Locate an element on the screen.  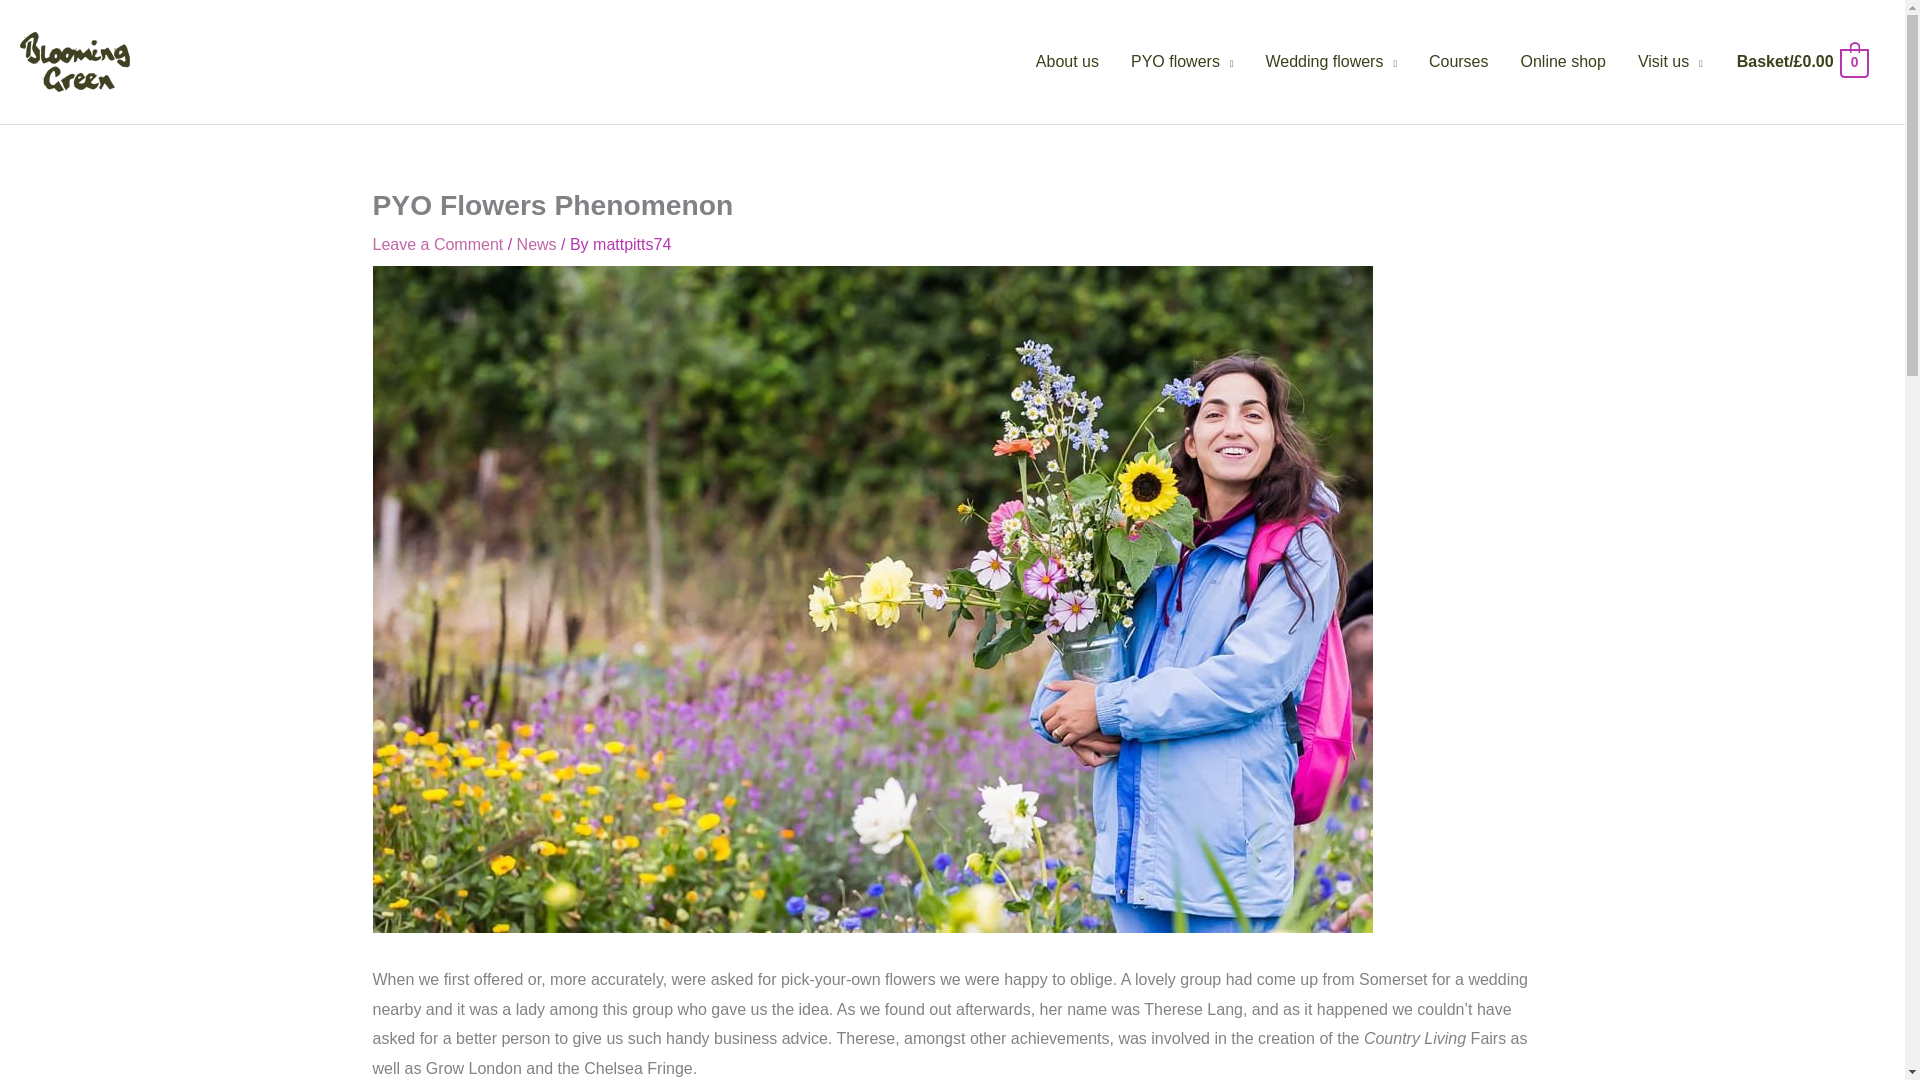
About us is located at coordinates (1067, 62).